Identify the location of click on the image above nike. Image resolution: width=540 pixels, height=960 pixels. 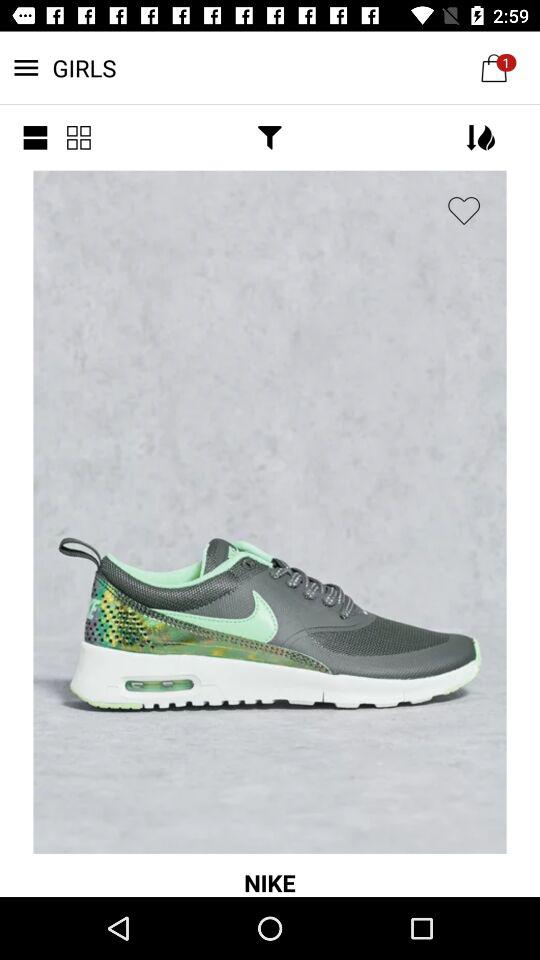
(270, 512).